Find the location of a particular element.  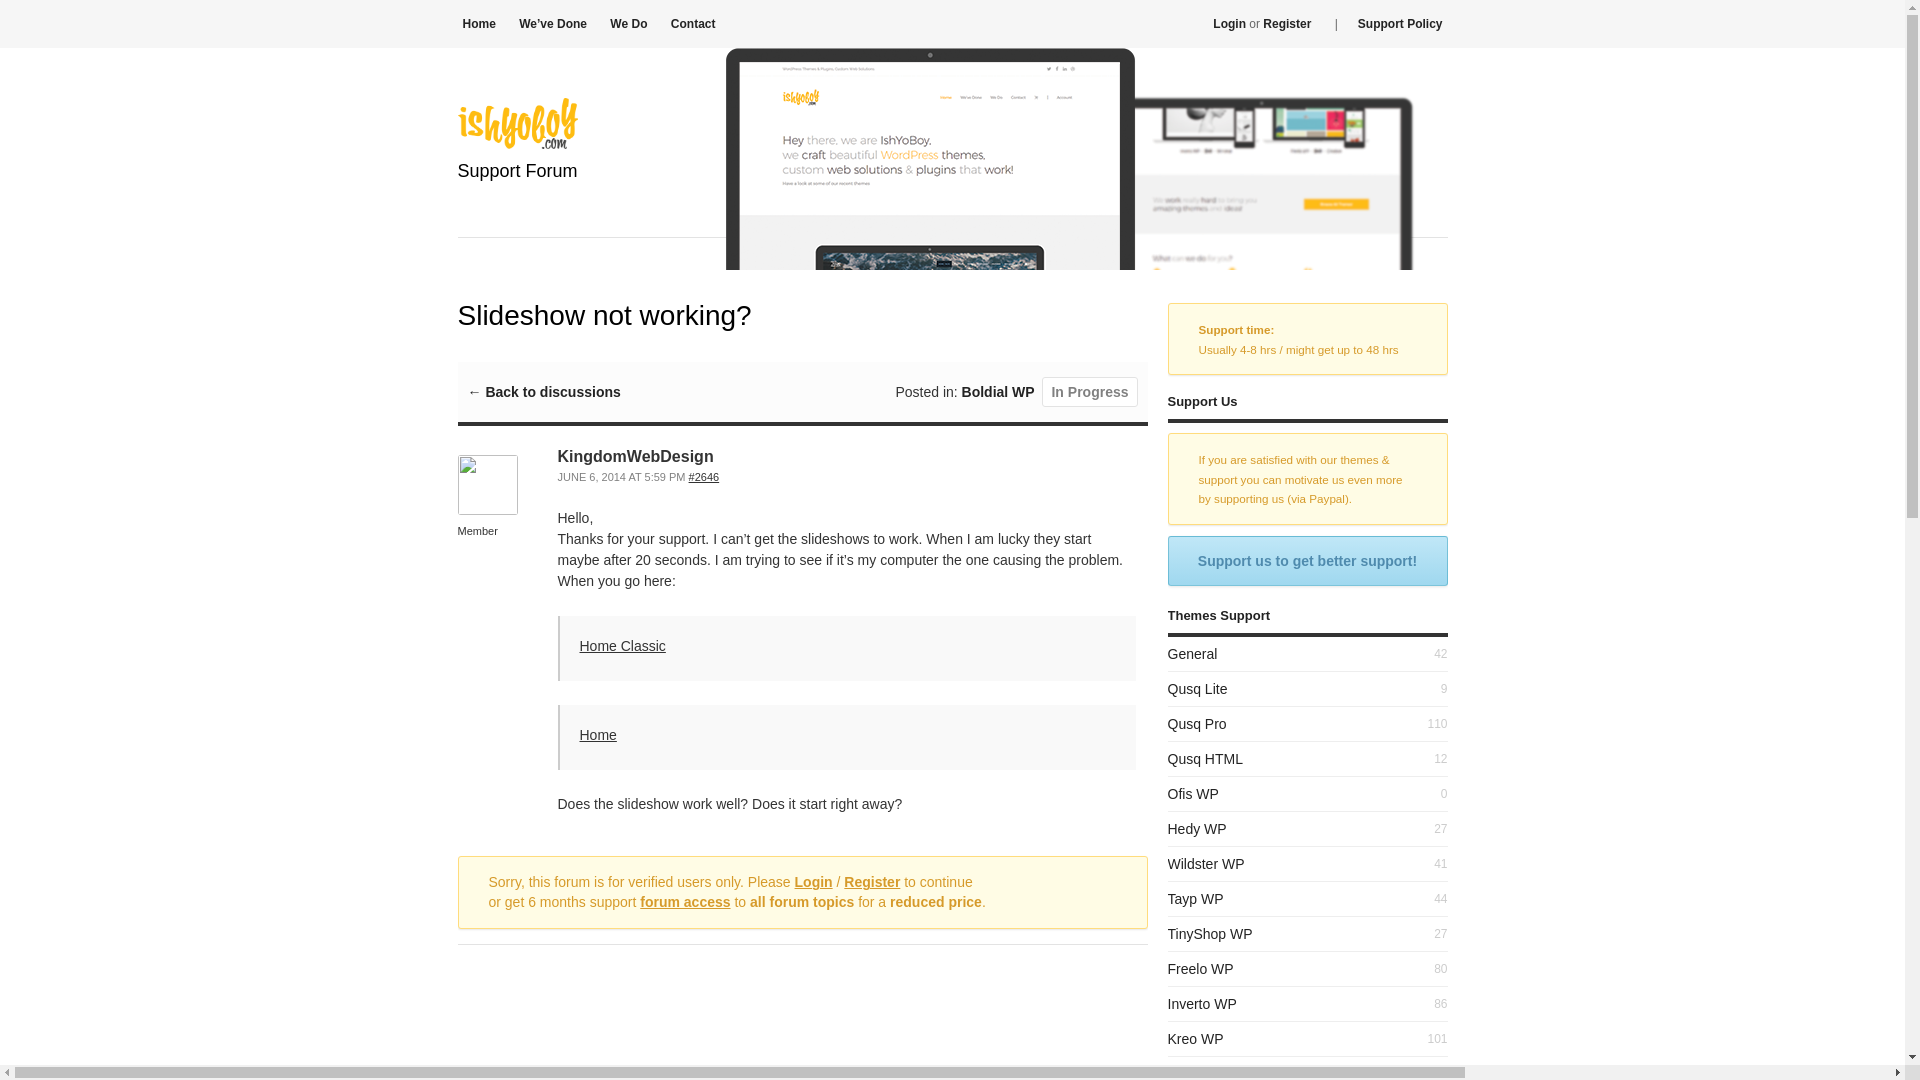

Home is located at coordinates (598, 734).